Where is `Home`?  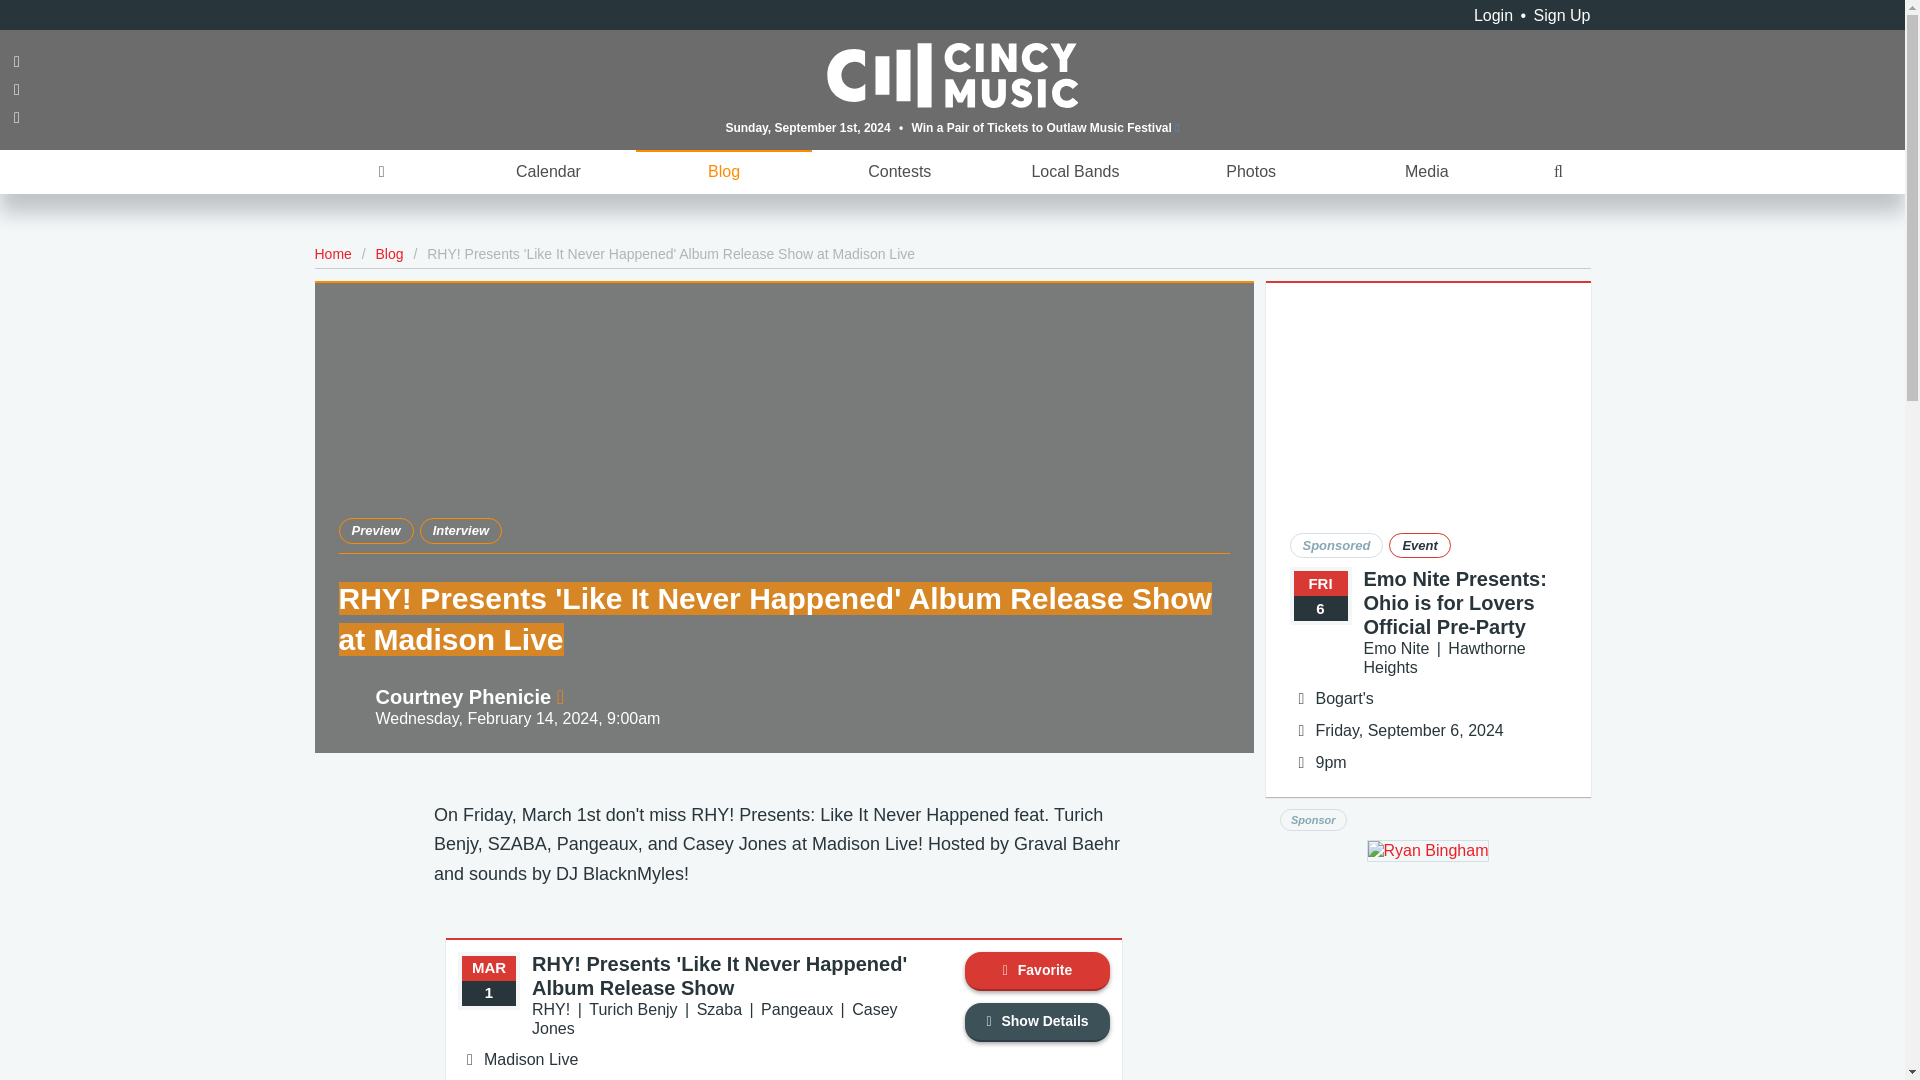
Home is located at coordinates (332, 254).